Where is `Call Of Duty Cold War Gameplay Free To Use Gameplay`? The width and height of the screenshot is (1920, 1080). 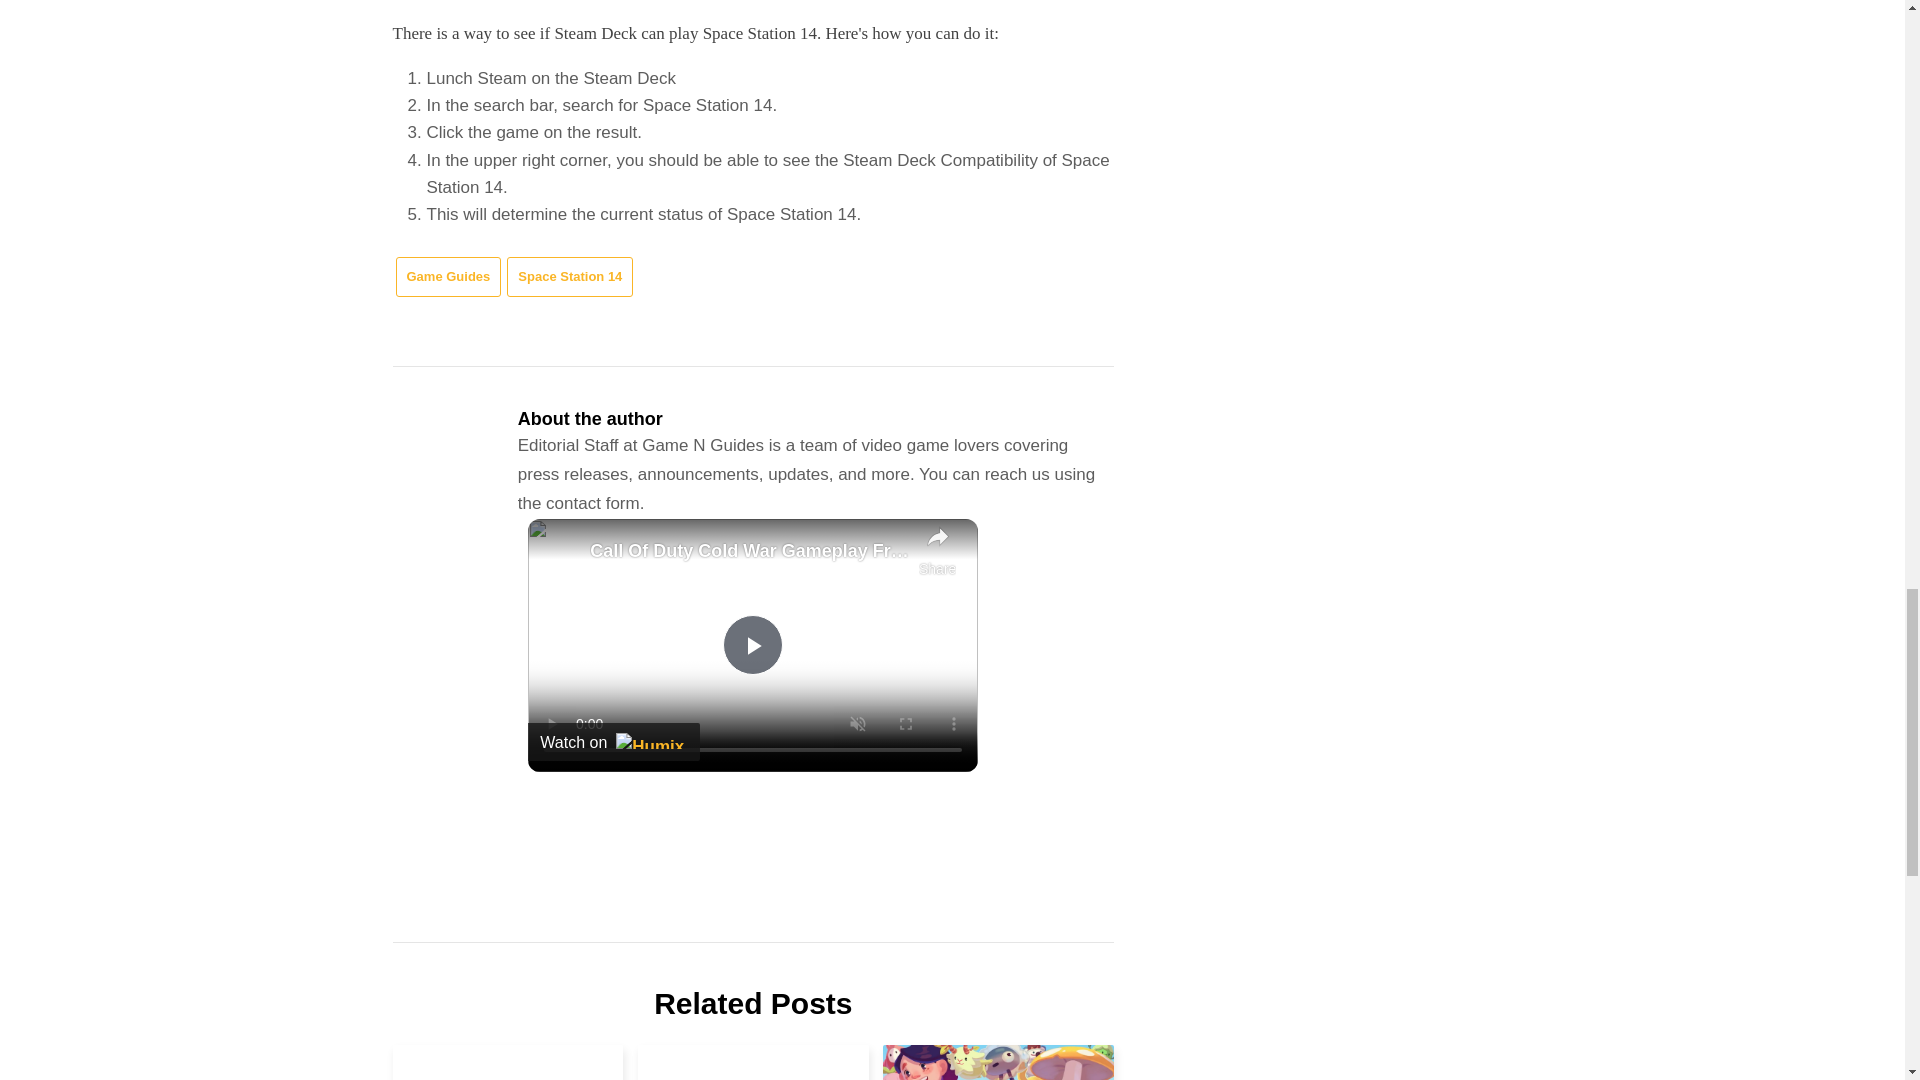 Call Of Duty Cold War Gameplay Free To Use Gameplay is located at coordinates (748, 550).